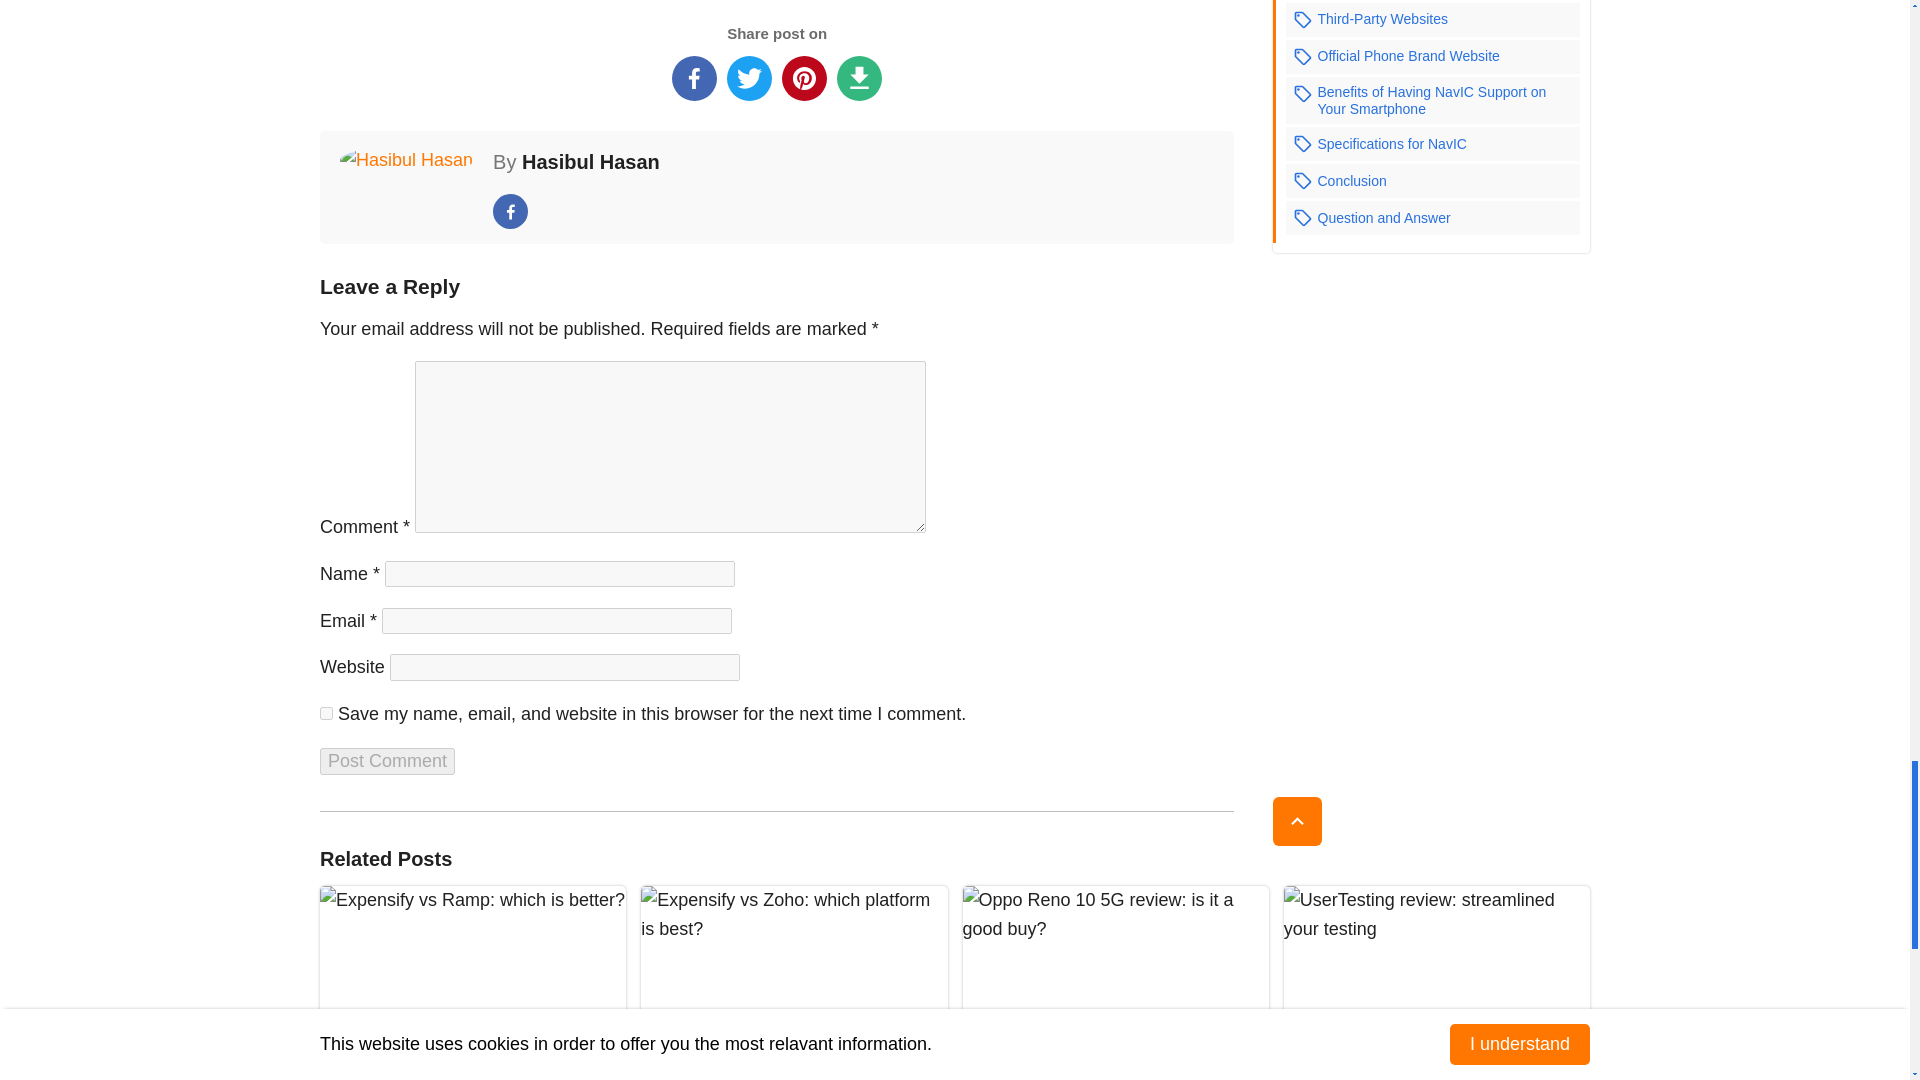  What do you see at coordinates (326, 714) in the screenshot?
I see `yes` at bounding box center [326, 714].